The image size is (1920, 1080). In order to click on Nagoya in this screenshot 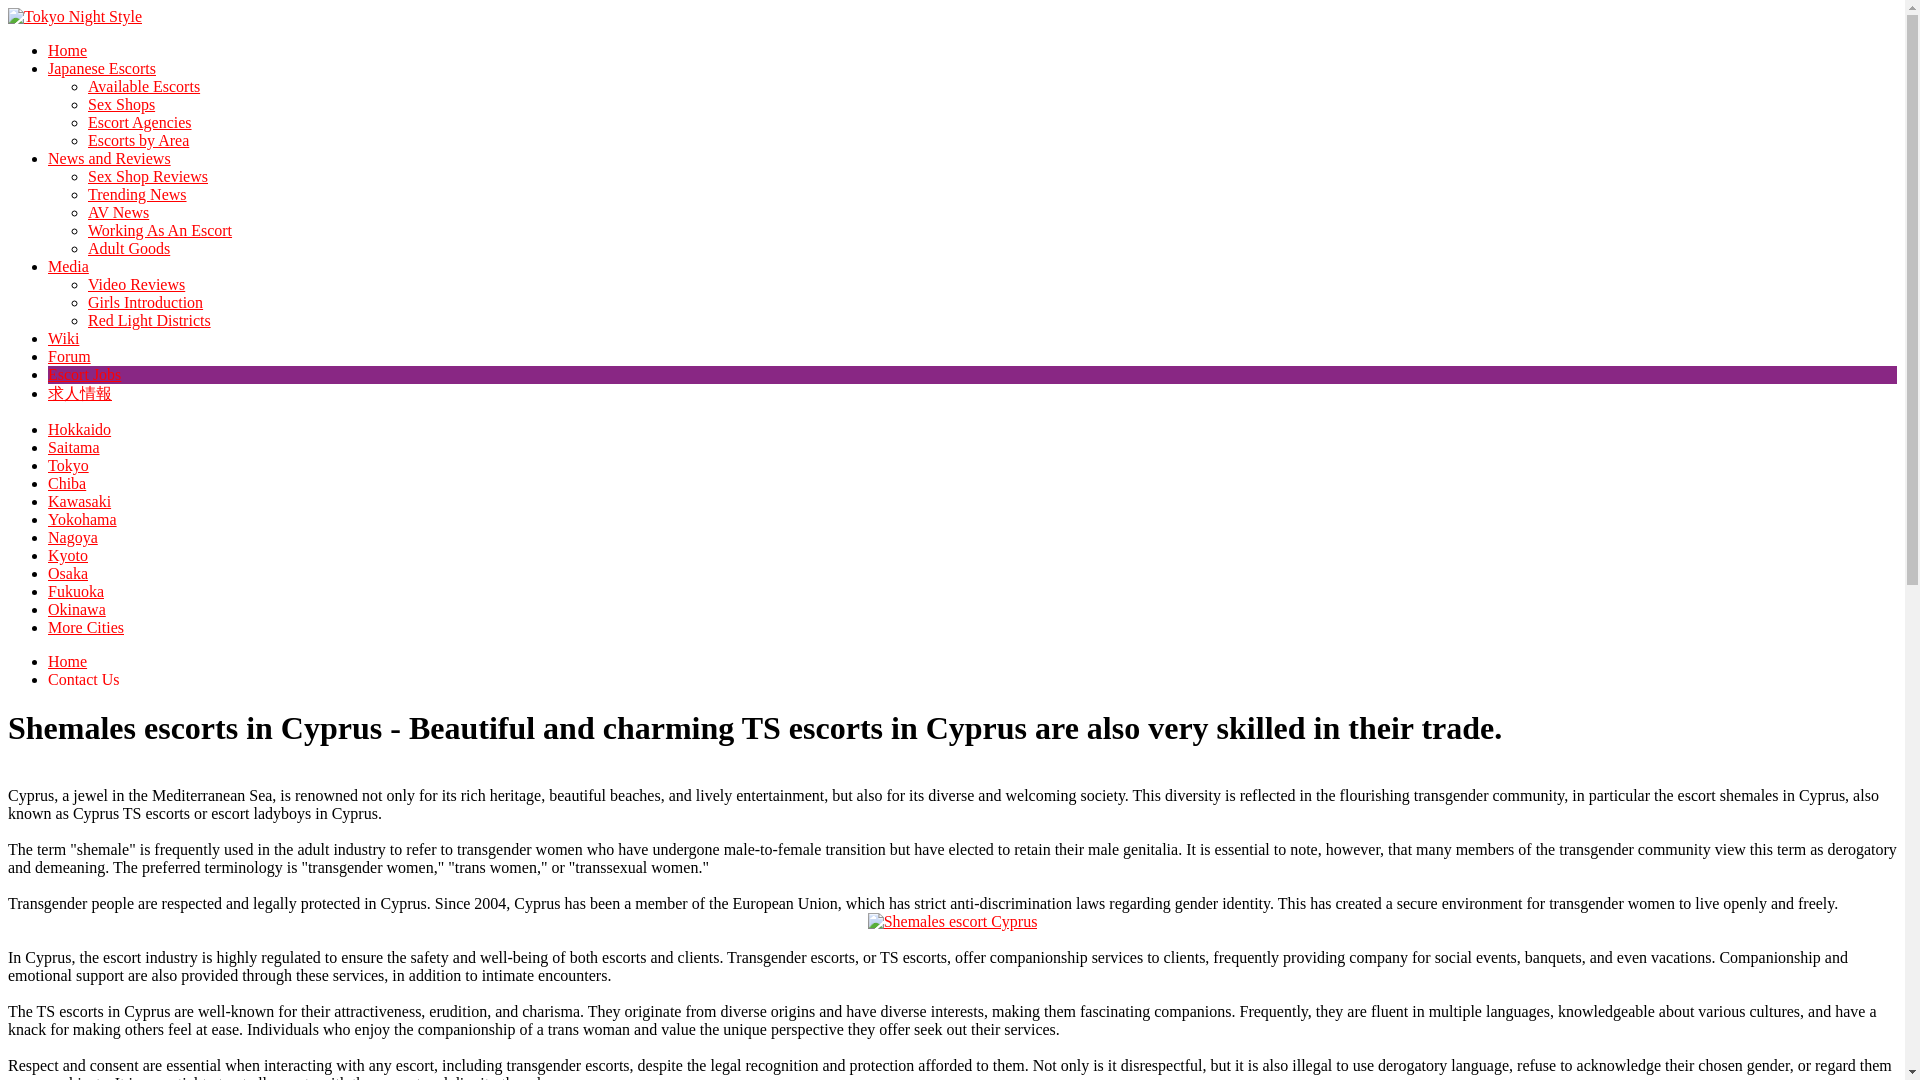, I will do `click(72, 538)`.